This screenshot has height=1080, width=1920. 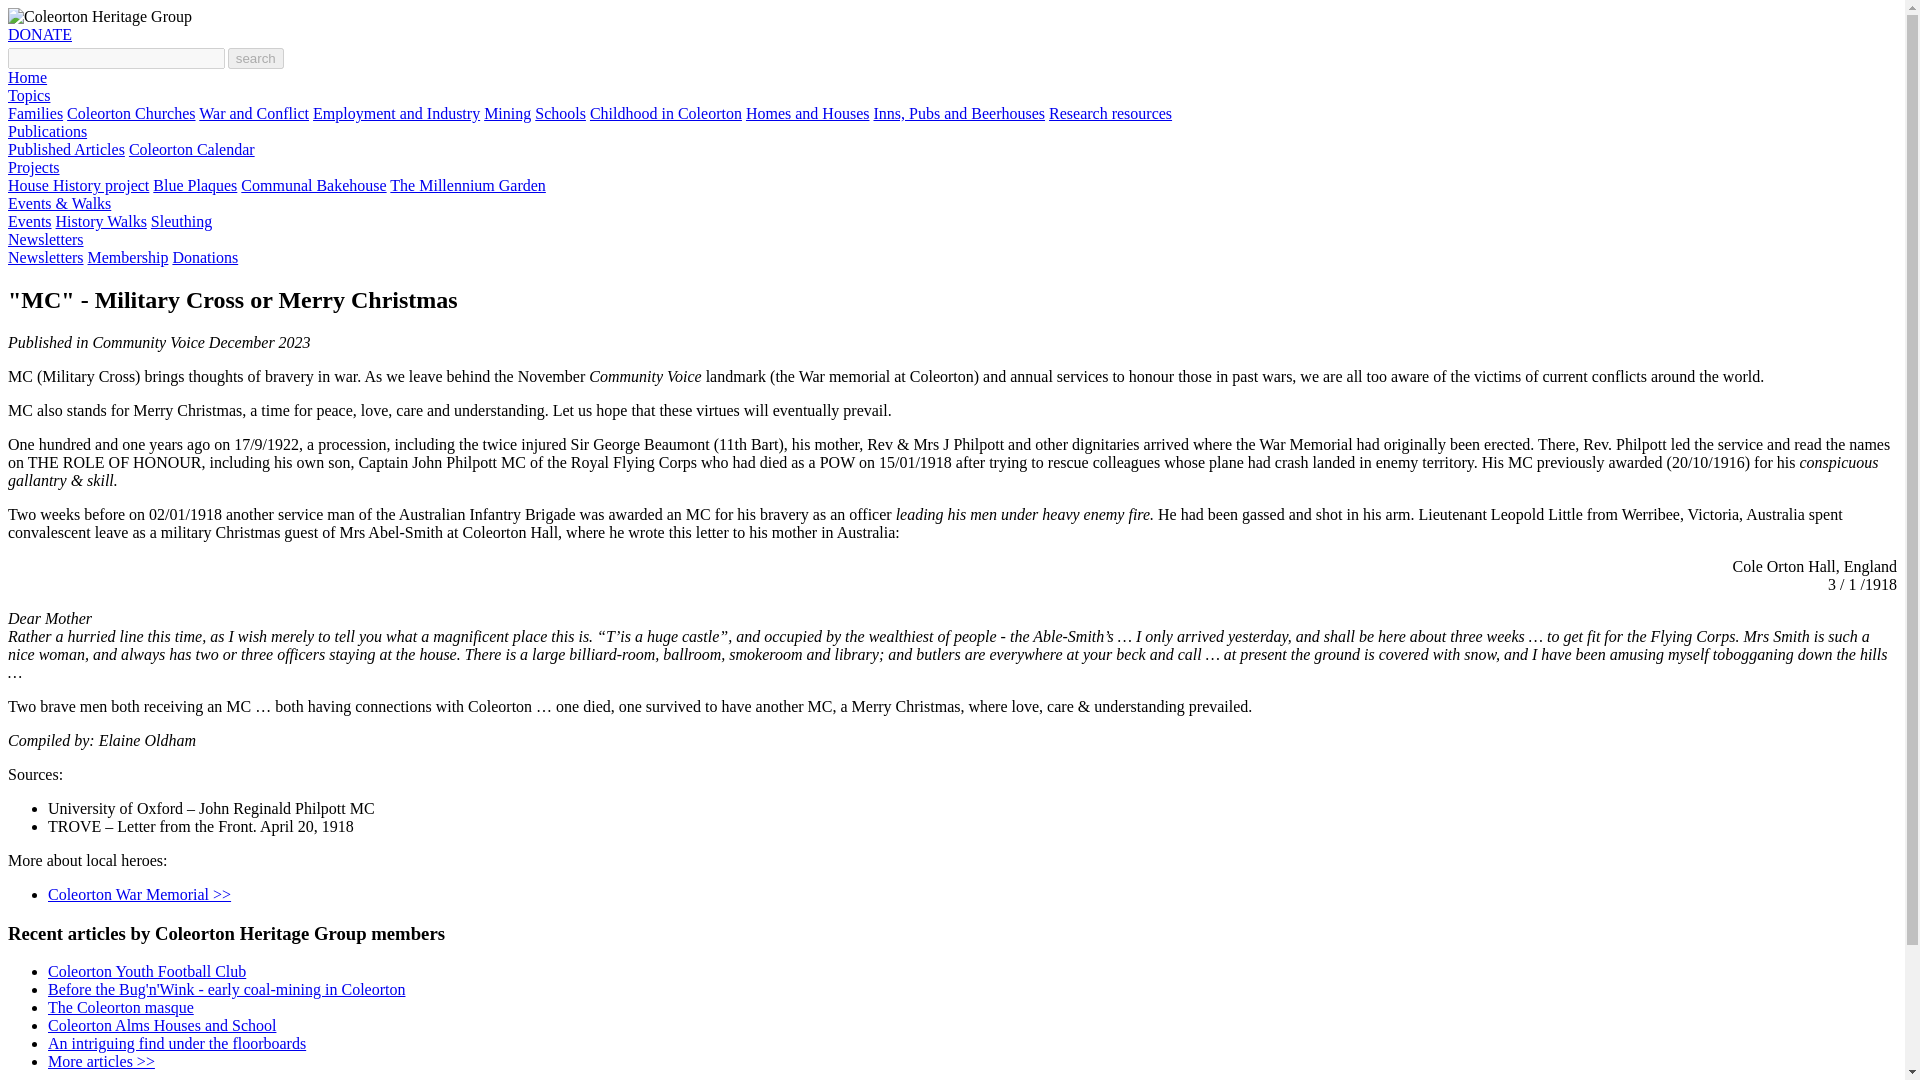 What do you see at coordinates (33, 167) in the screenshot?
I see `Projects` at bounding box center [33, 167].